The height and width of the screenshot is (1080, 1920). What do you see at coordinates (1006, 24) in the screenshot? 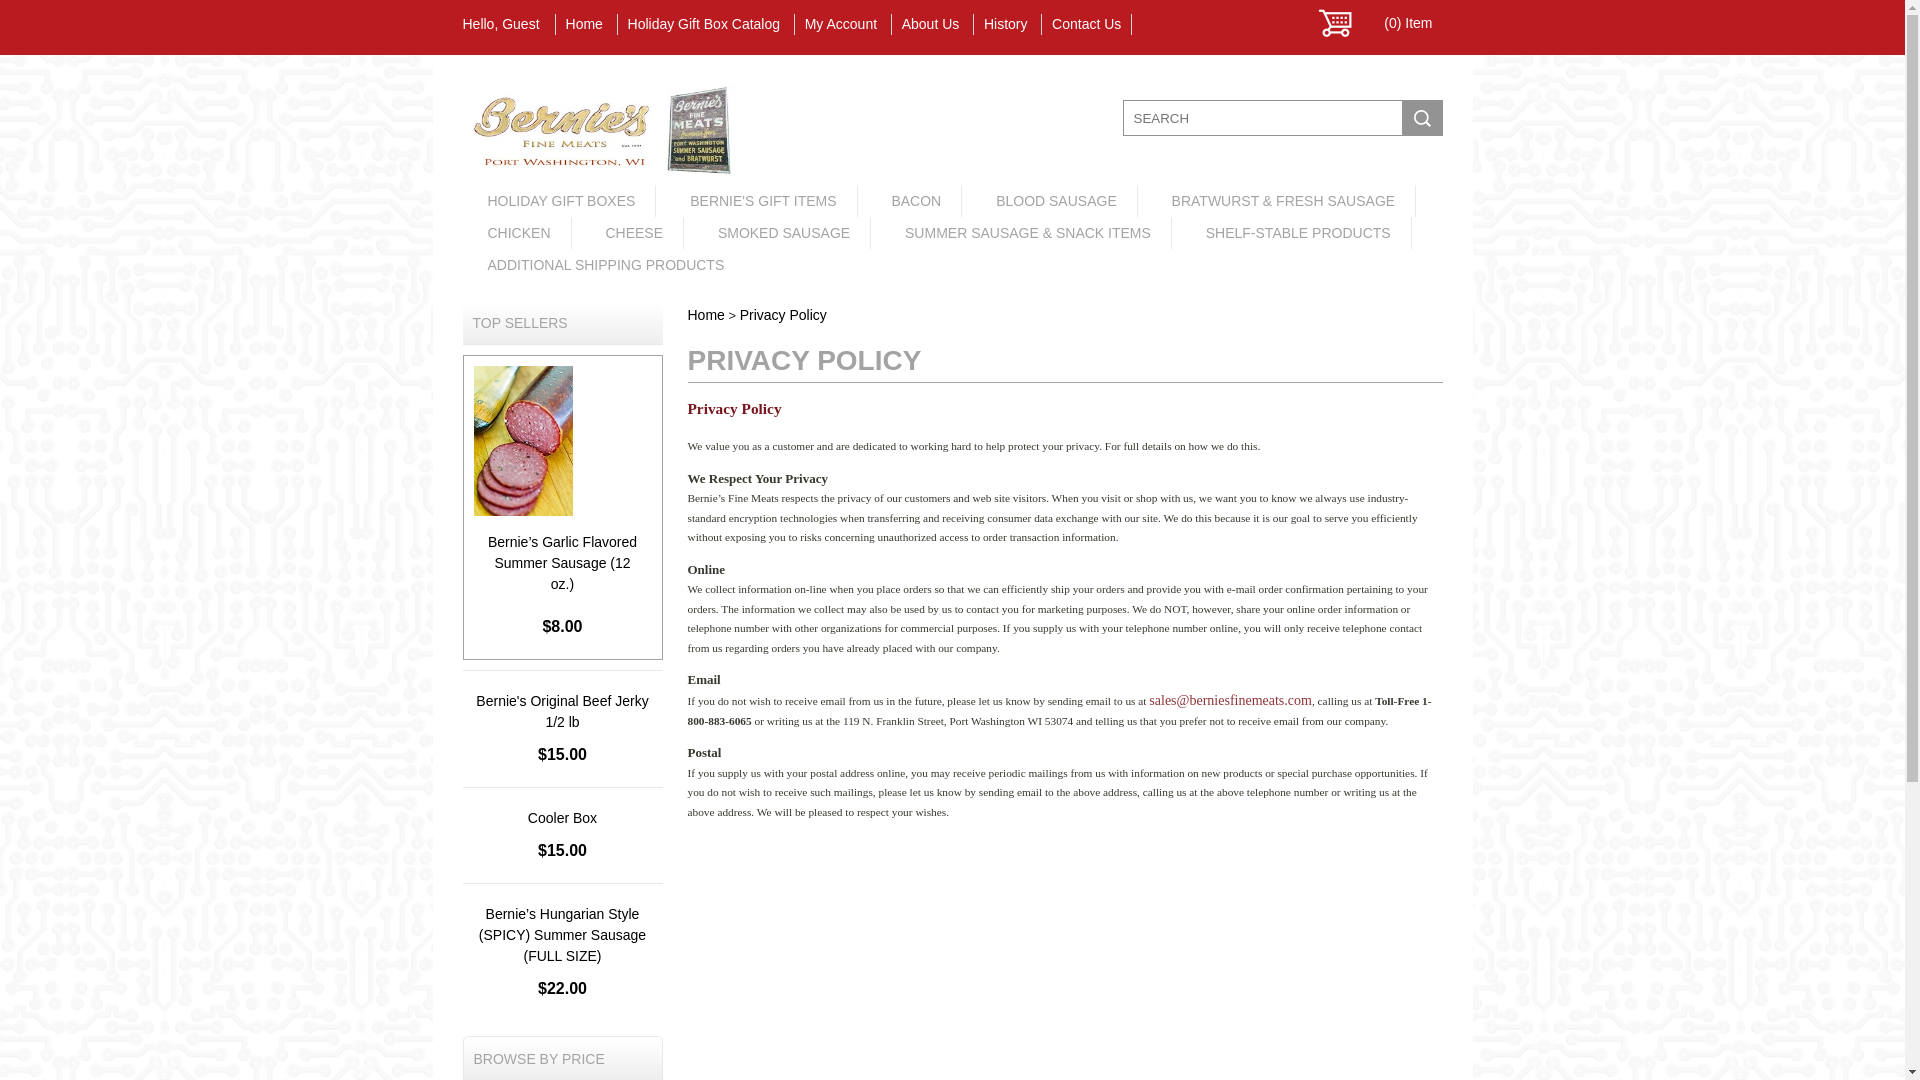
I see `History` at bounding box center [1006, 24].